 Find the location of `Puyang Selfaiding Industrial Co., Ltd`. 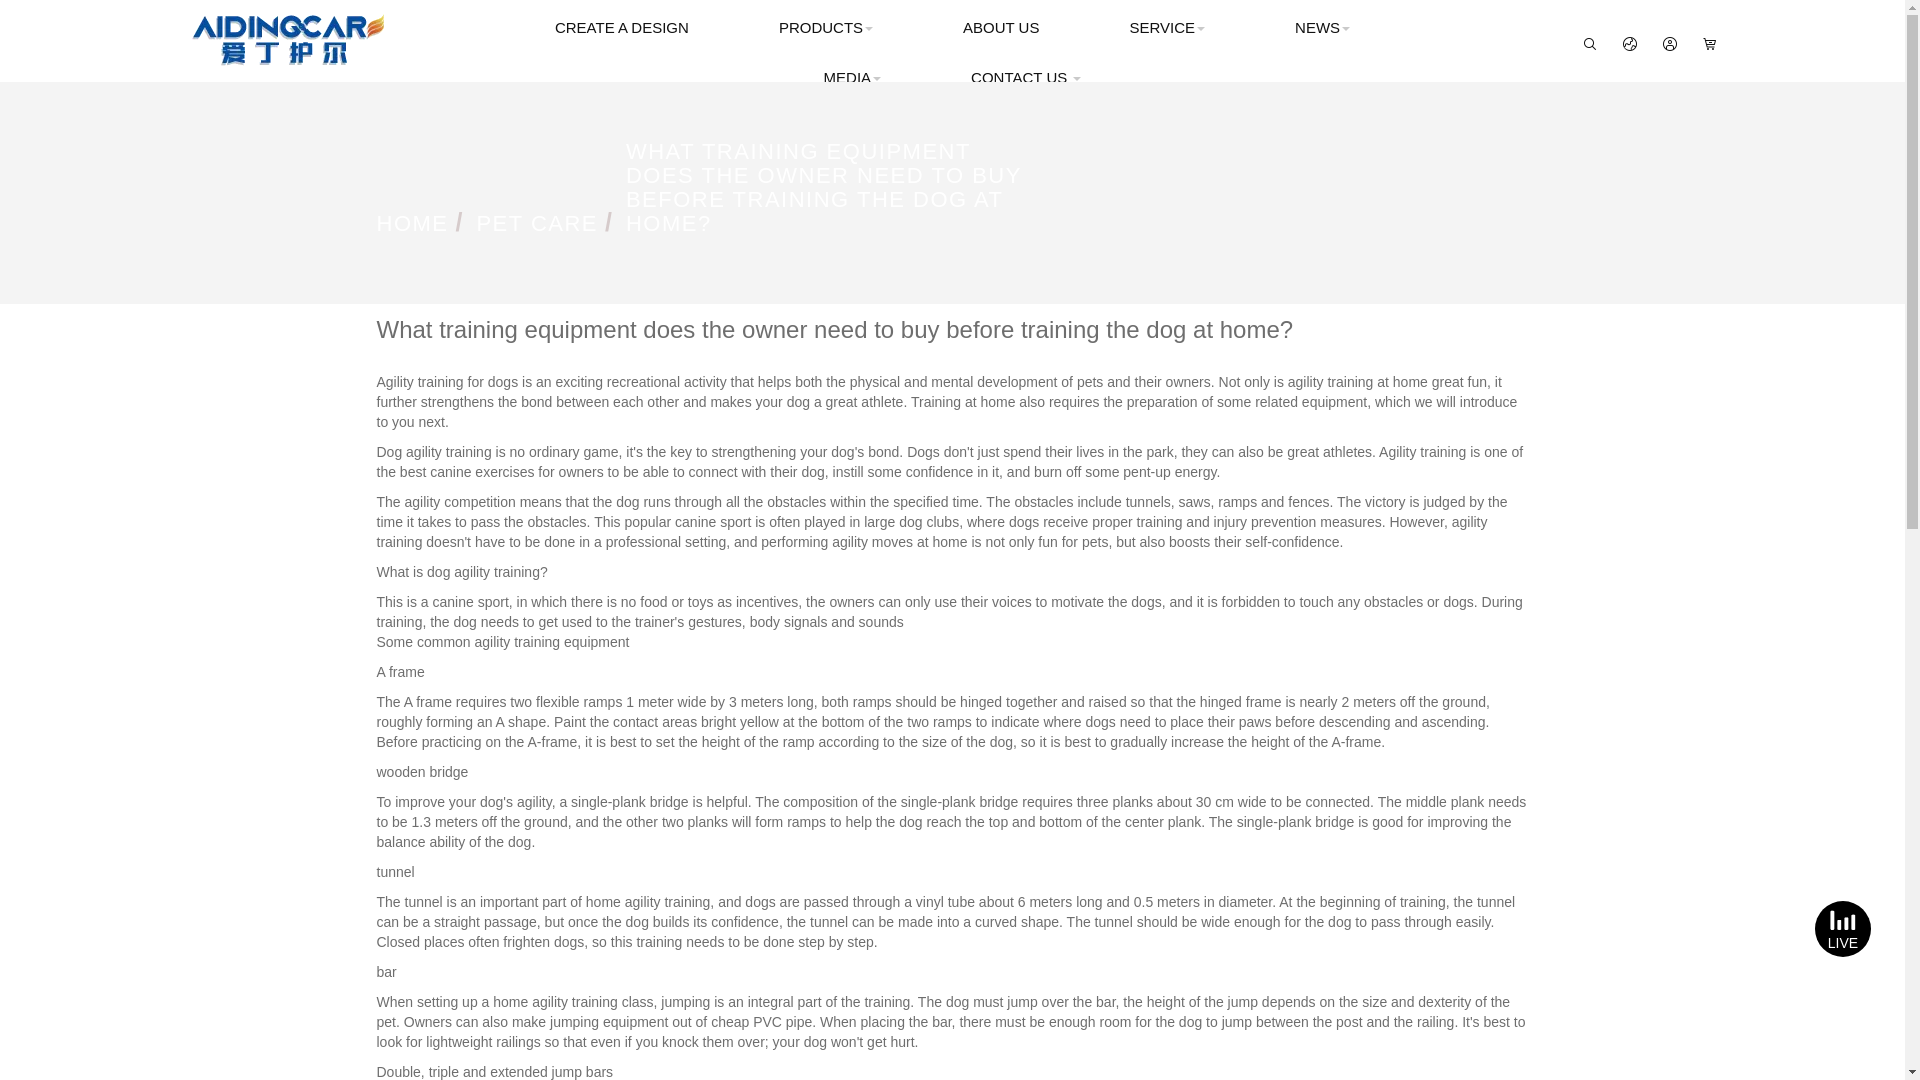

Puyang Selfaiding Industrial Co., Ltd is located at coordinates (288, 40).